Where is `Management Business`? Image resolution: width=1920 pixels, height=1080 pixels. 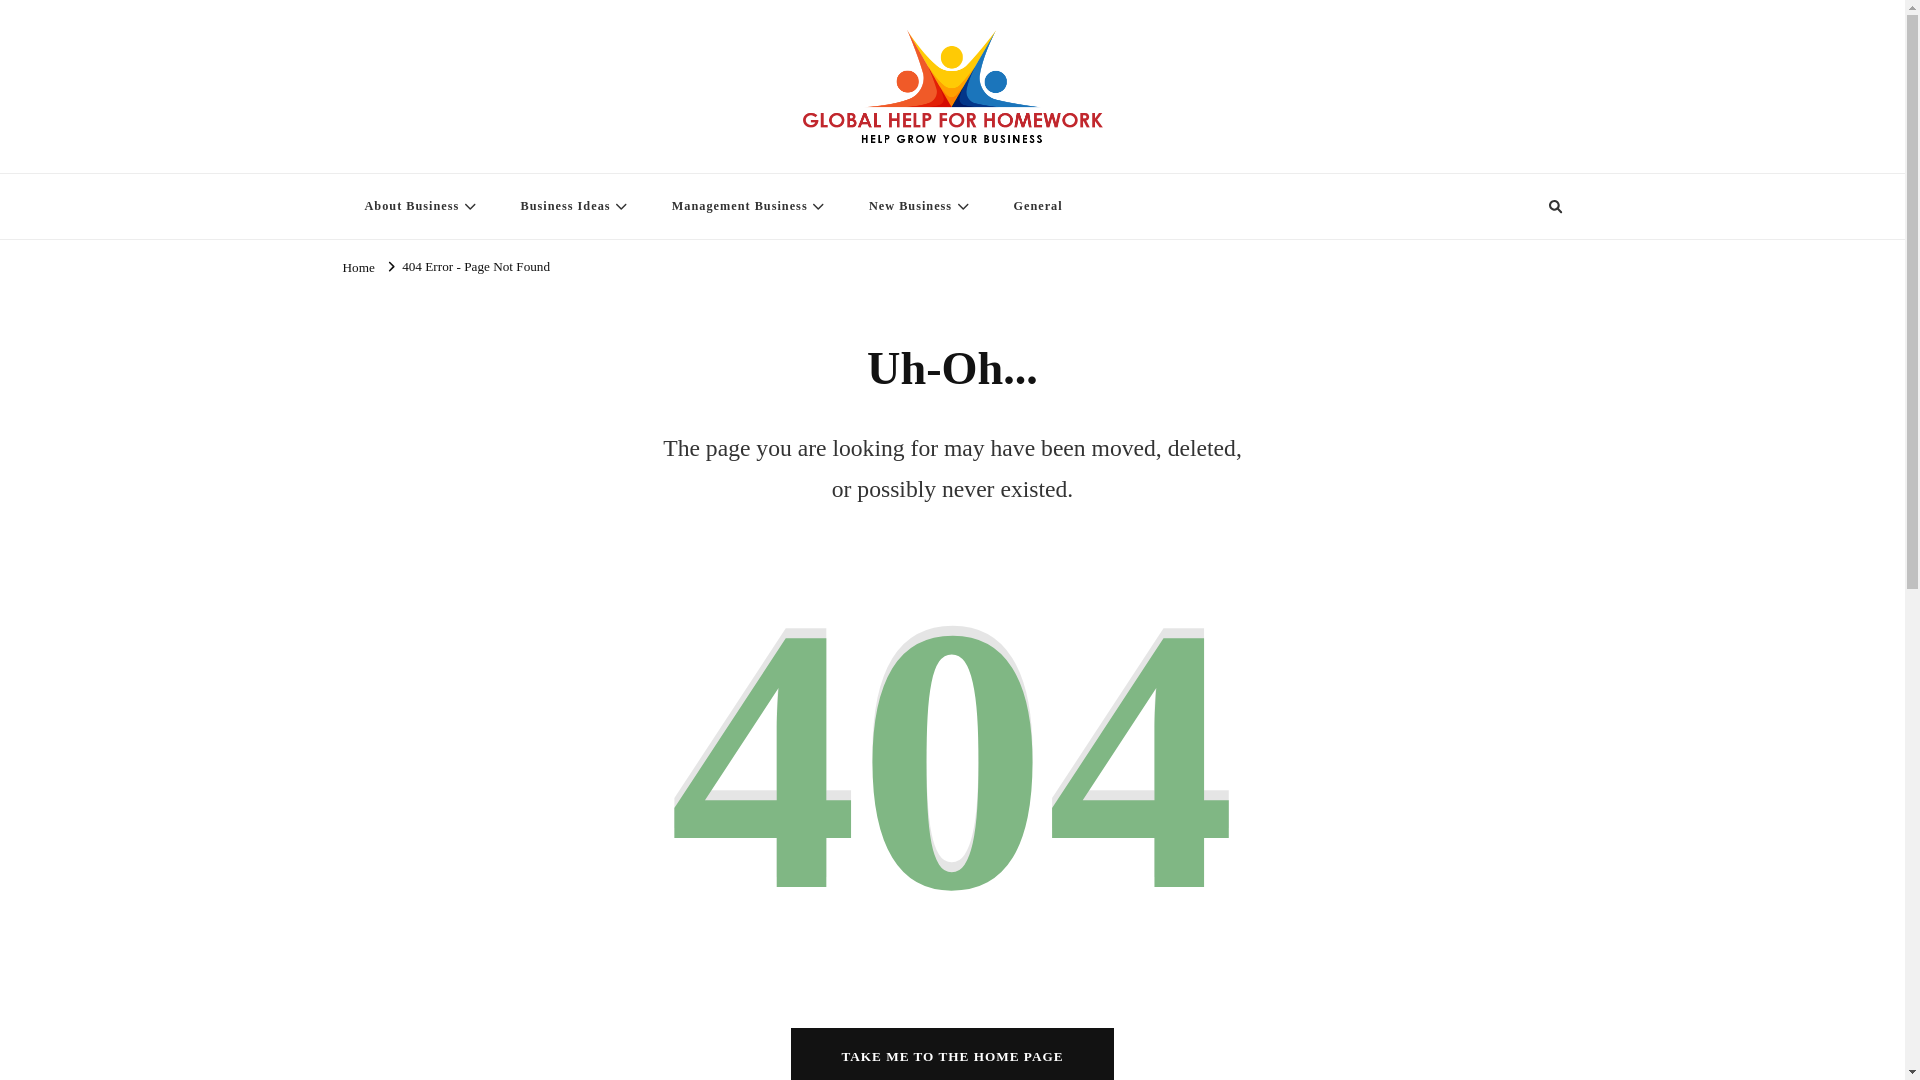
Management Business is located at coordinates (746, 206).